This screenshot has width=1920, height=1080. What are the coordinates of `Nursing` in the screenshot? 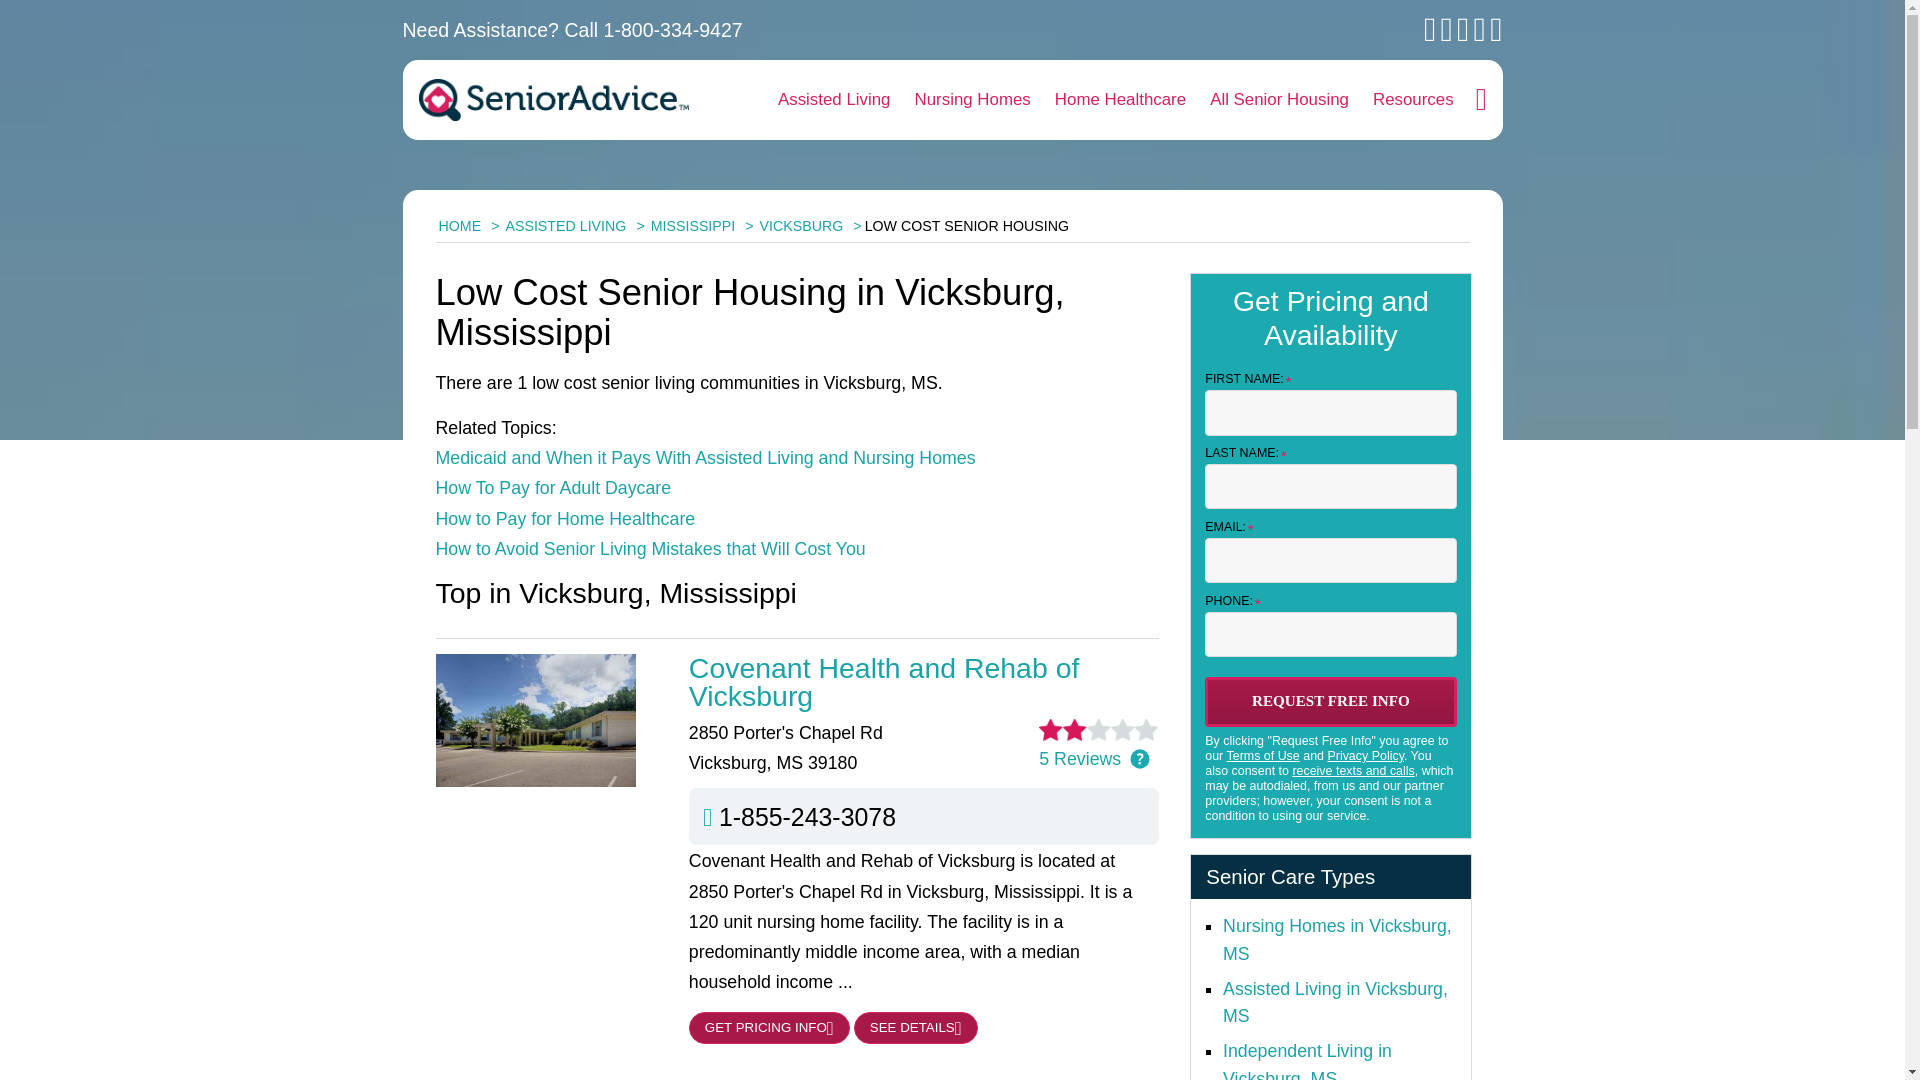 It's located at (1337, 940).